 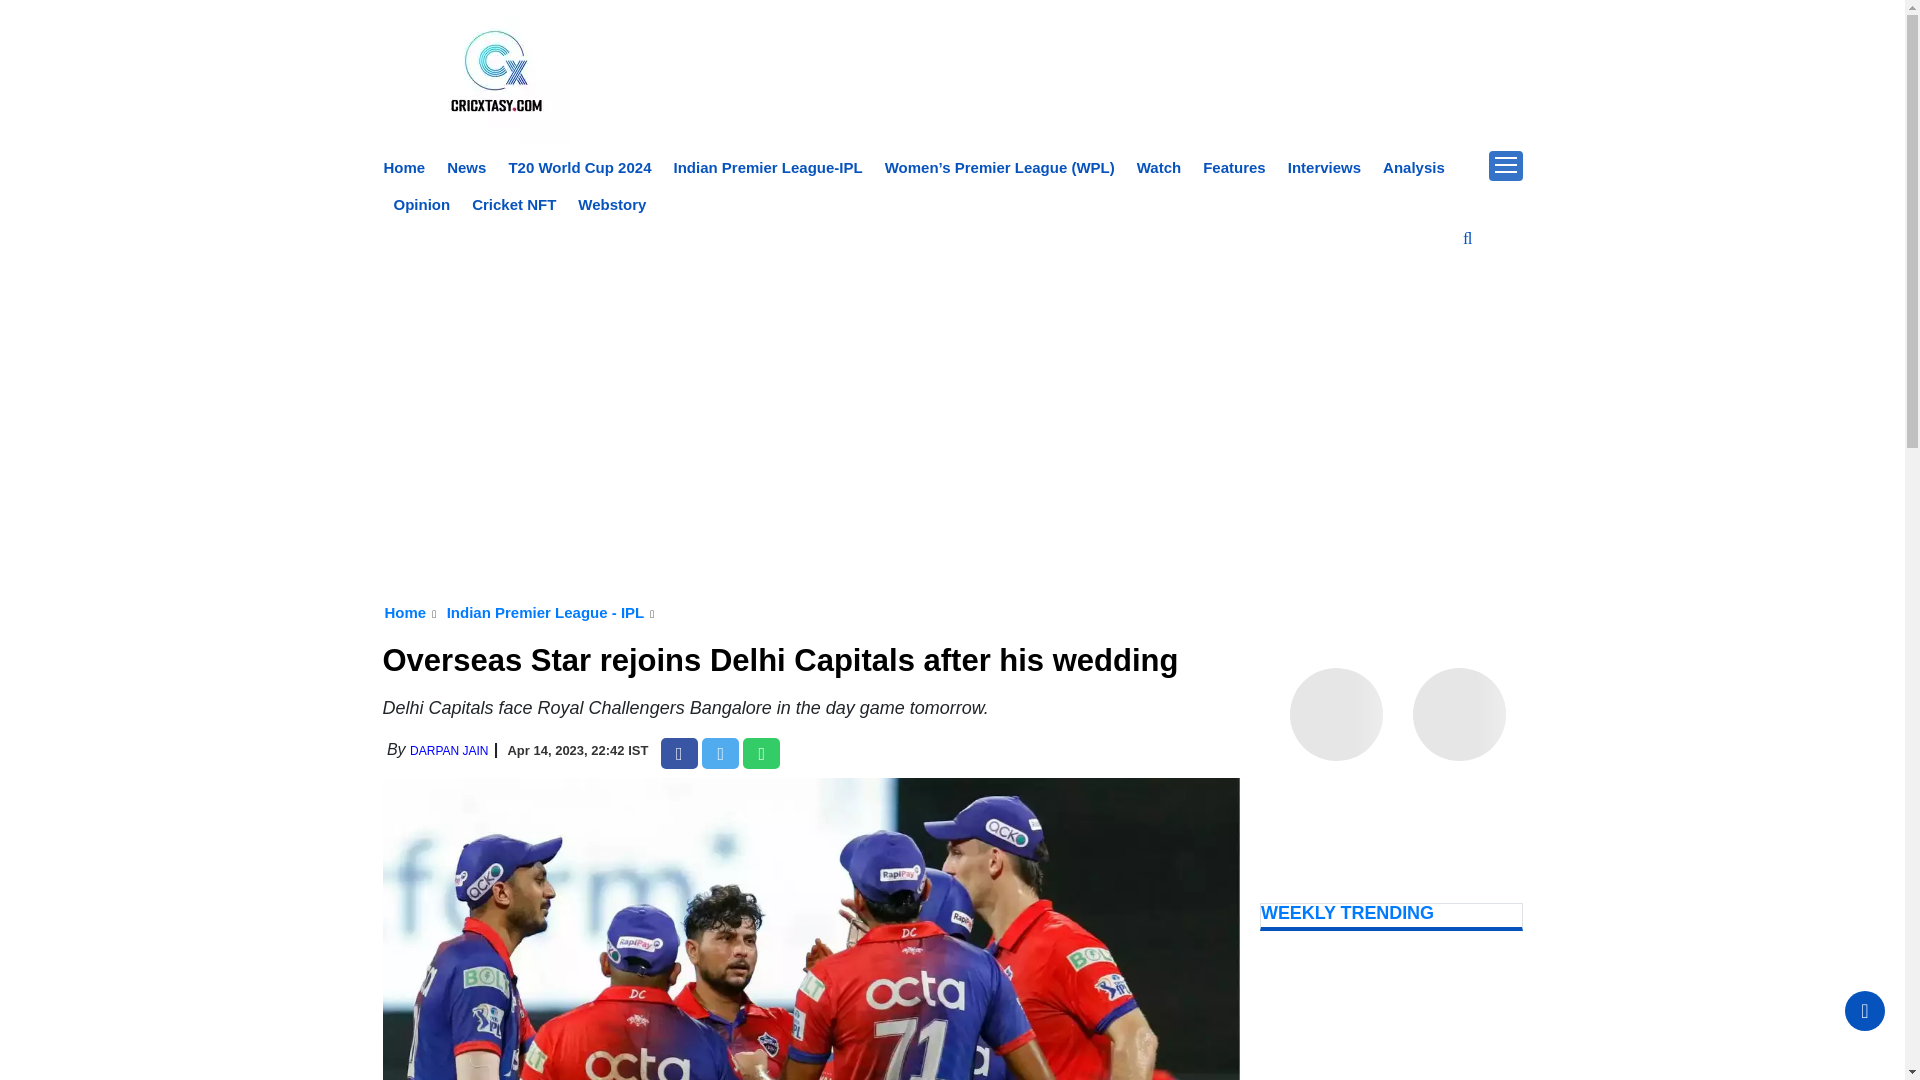 I want to click on Webstory, so click(x=611, y=204).